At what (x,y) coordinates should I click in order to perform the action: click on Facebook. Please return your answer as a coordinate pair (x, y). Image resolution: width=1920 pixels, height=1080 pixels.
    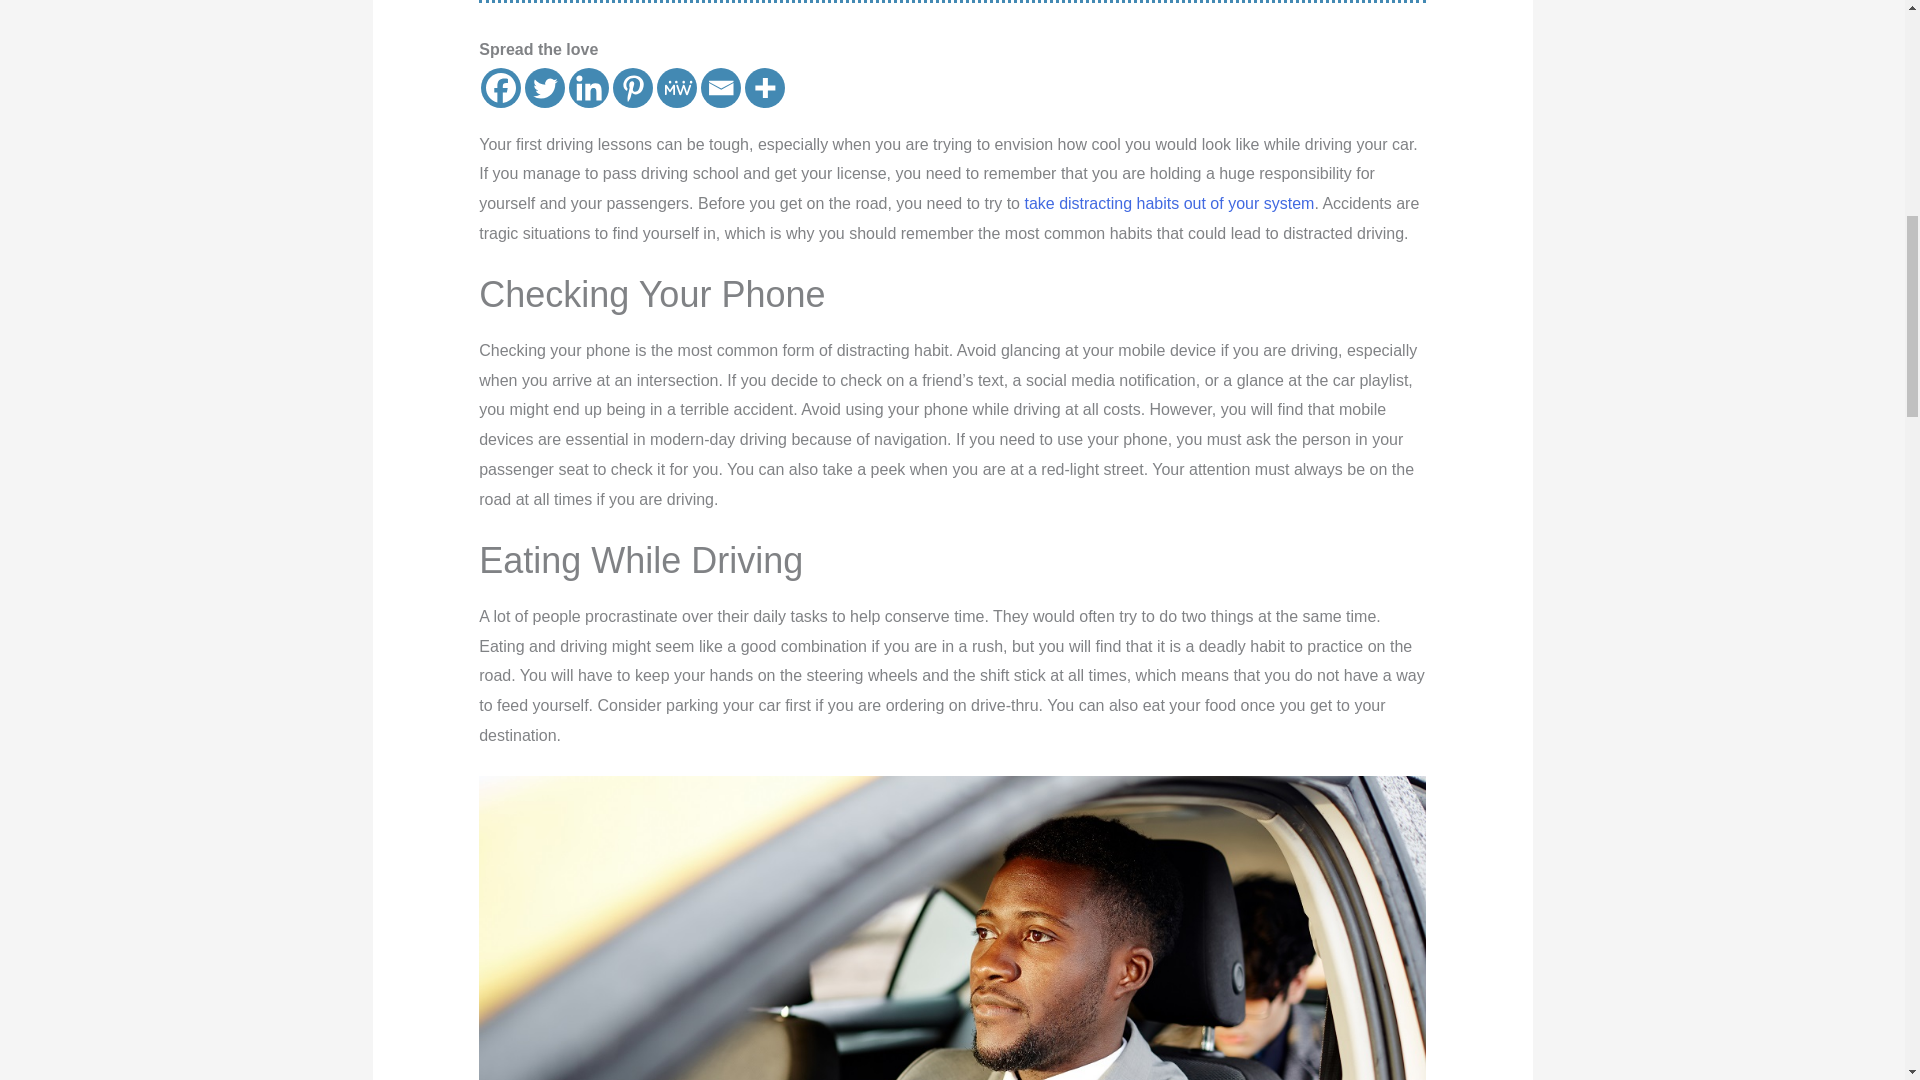
    Looking at the image, I should click on (500, 88).